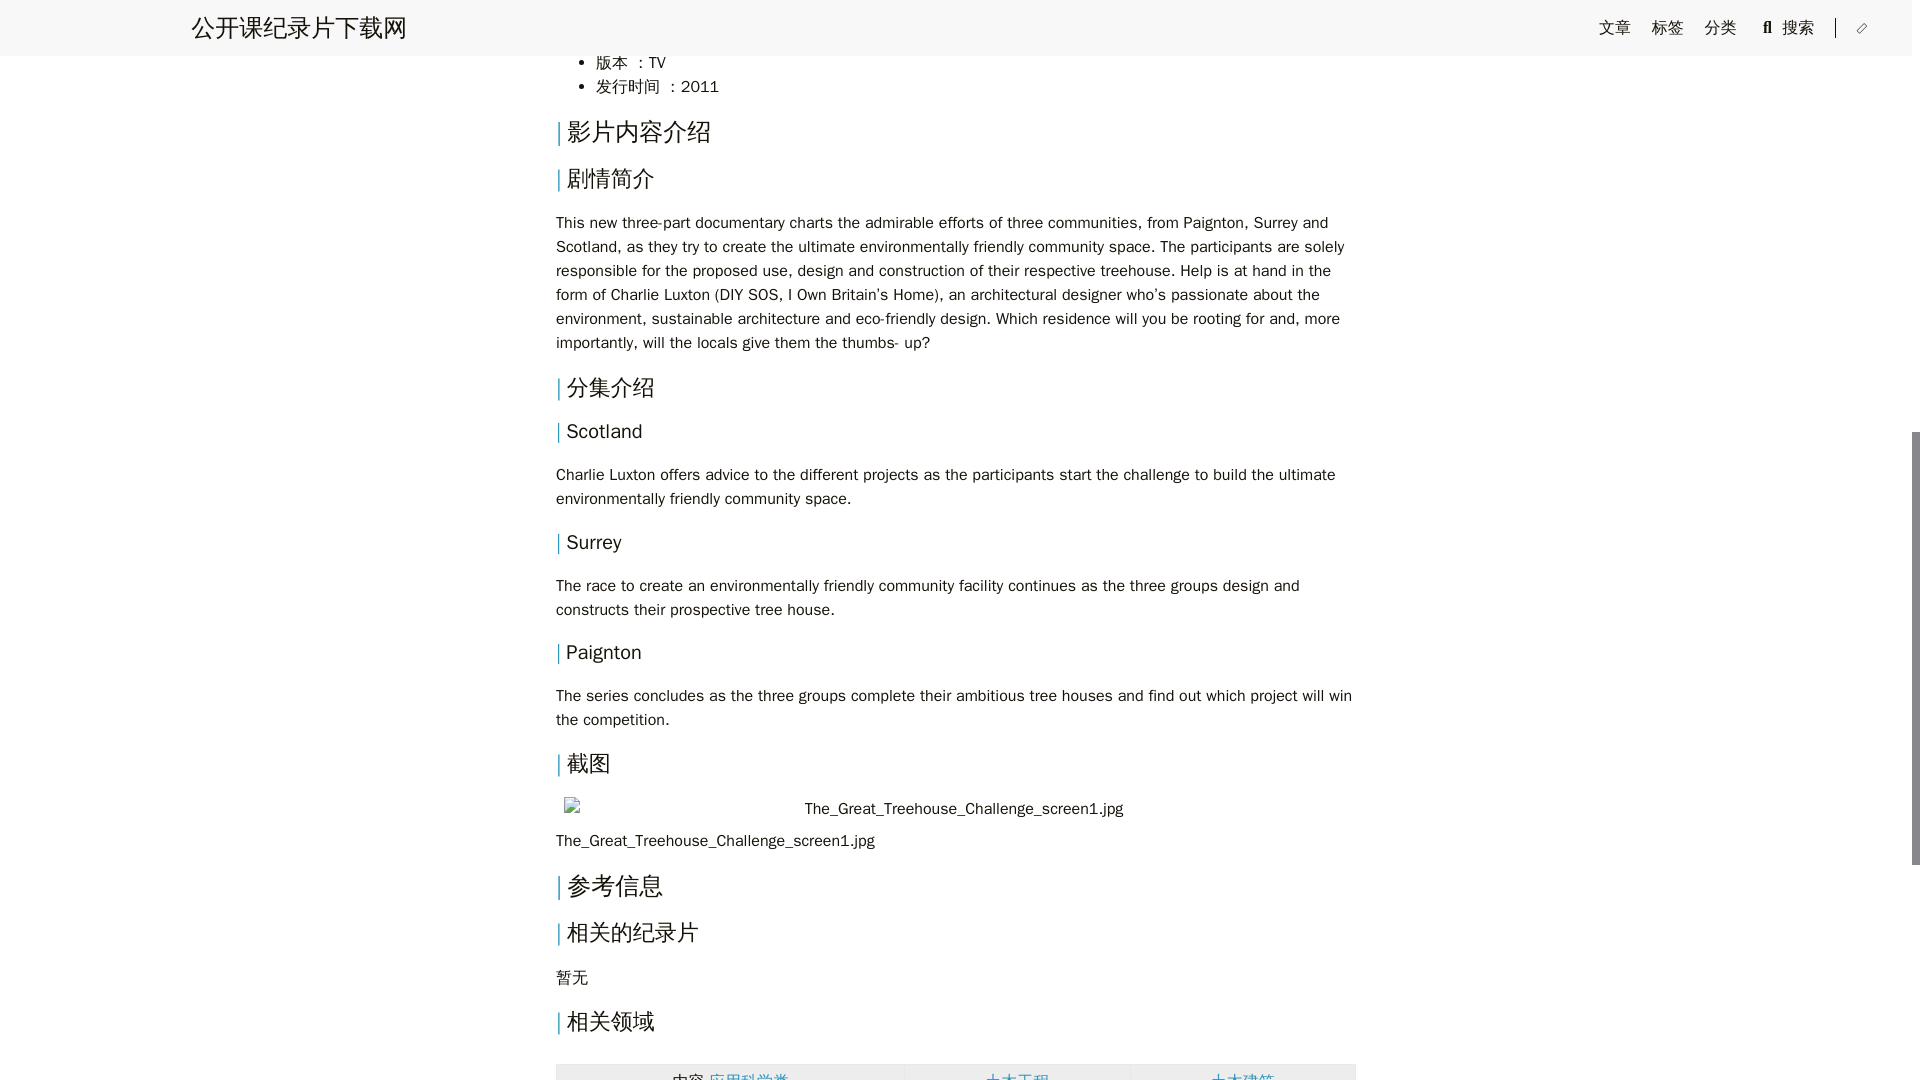 The image size is (1920, 1080). I want to click on wikilink, so click(748, 1076).